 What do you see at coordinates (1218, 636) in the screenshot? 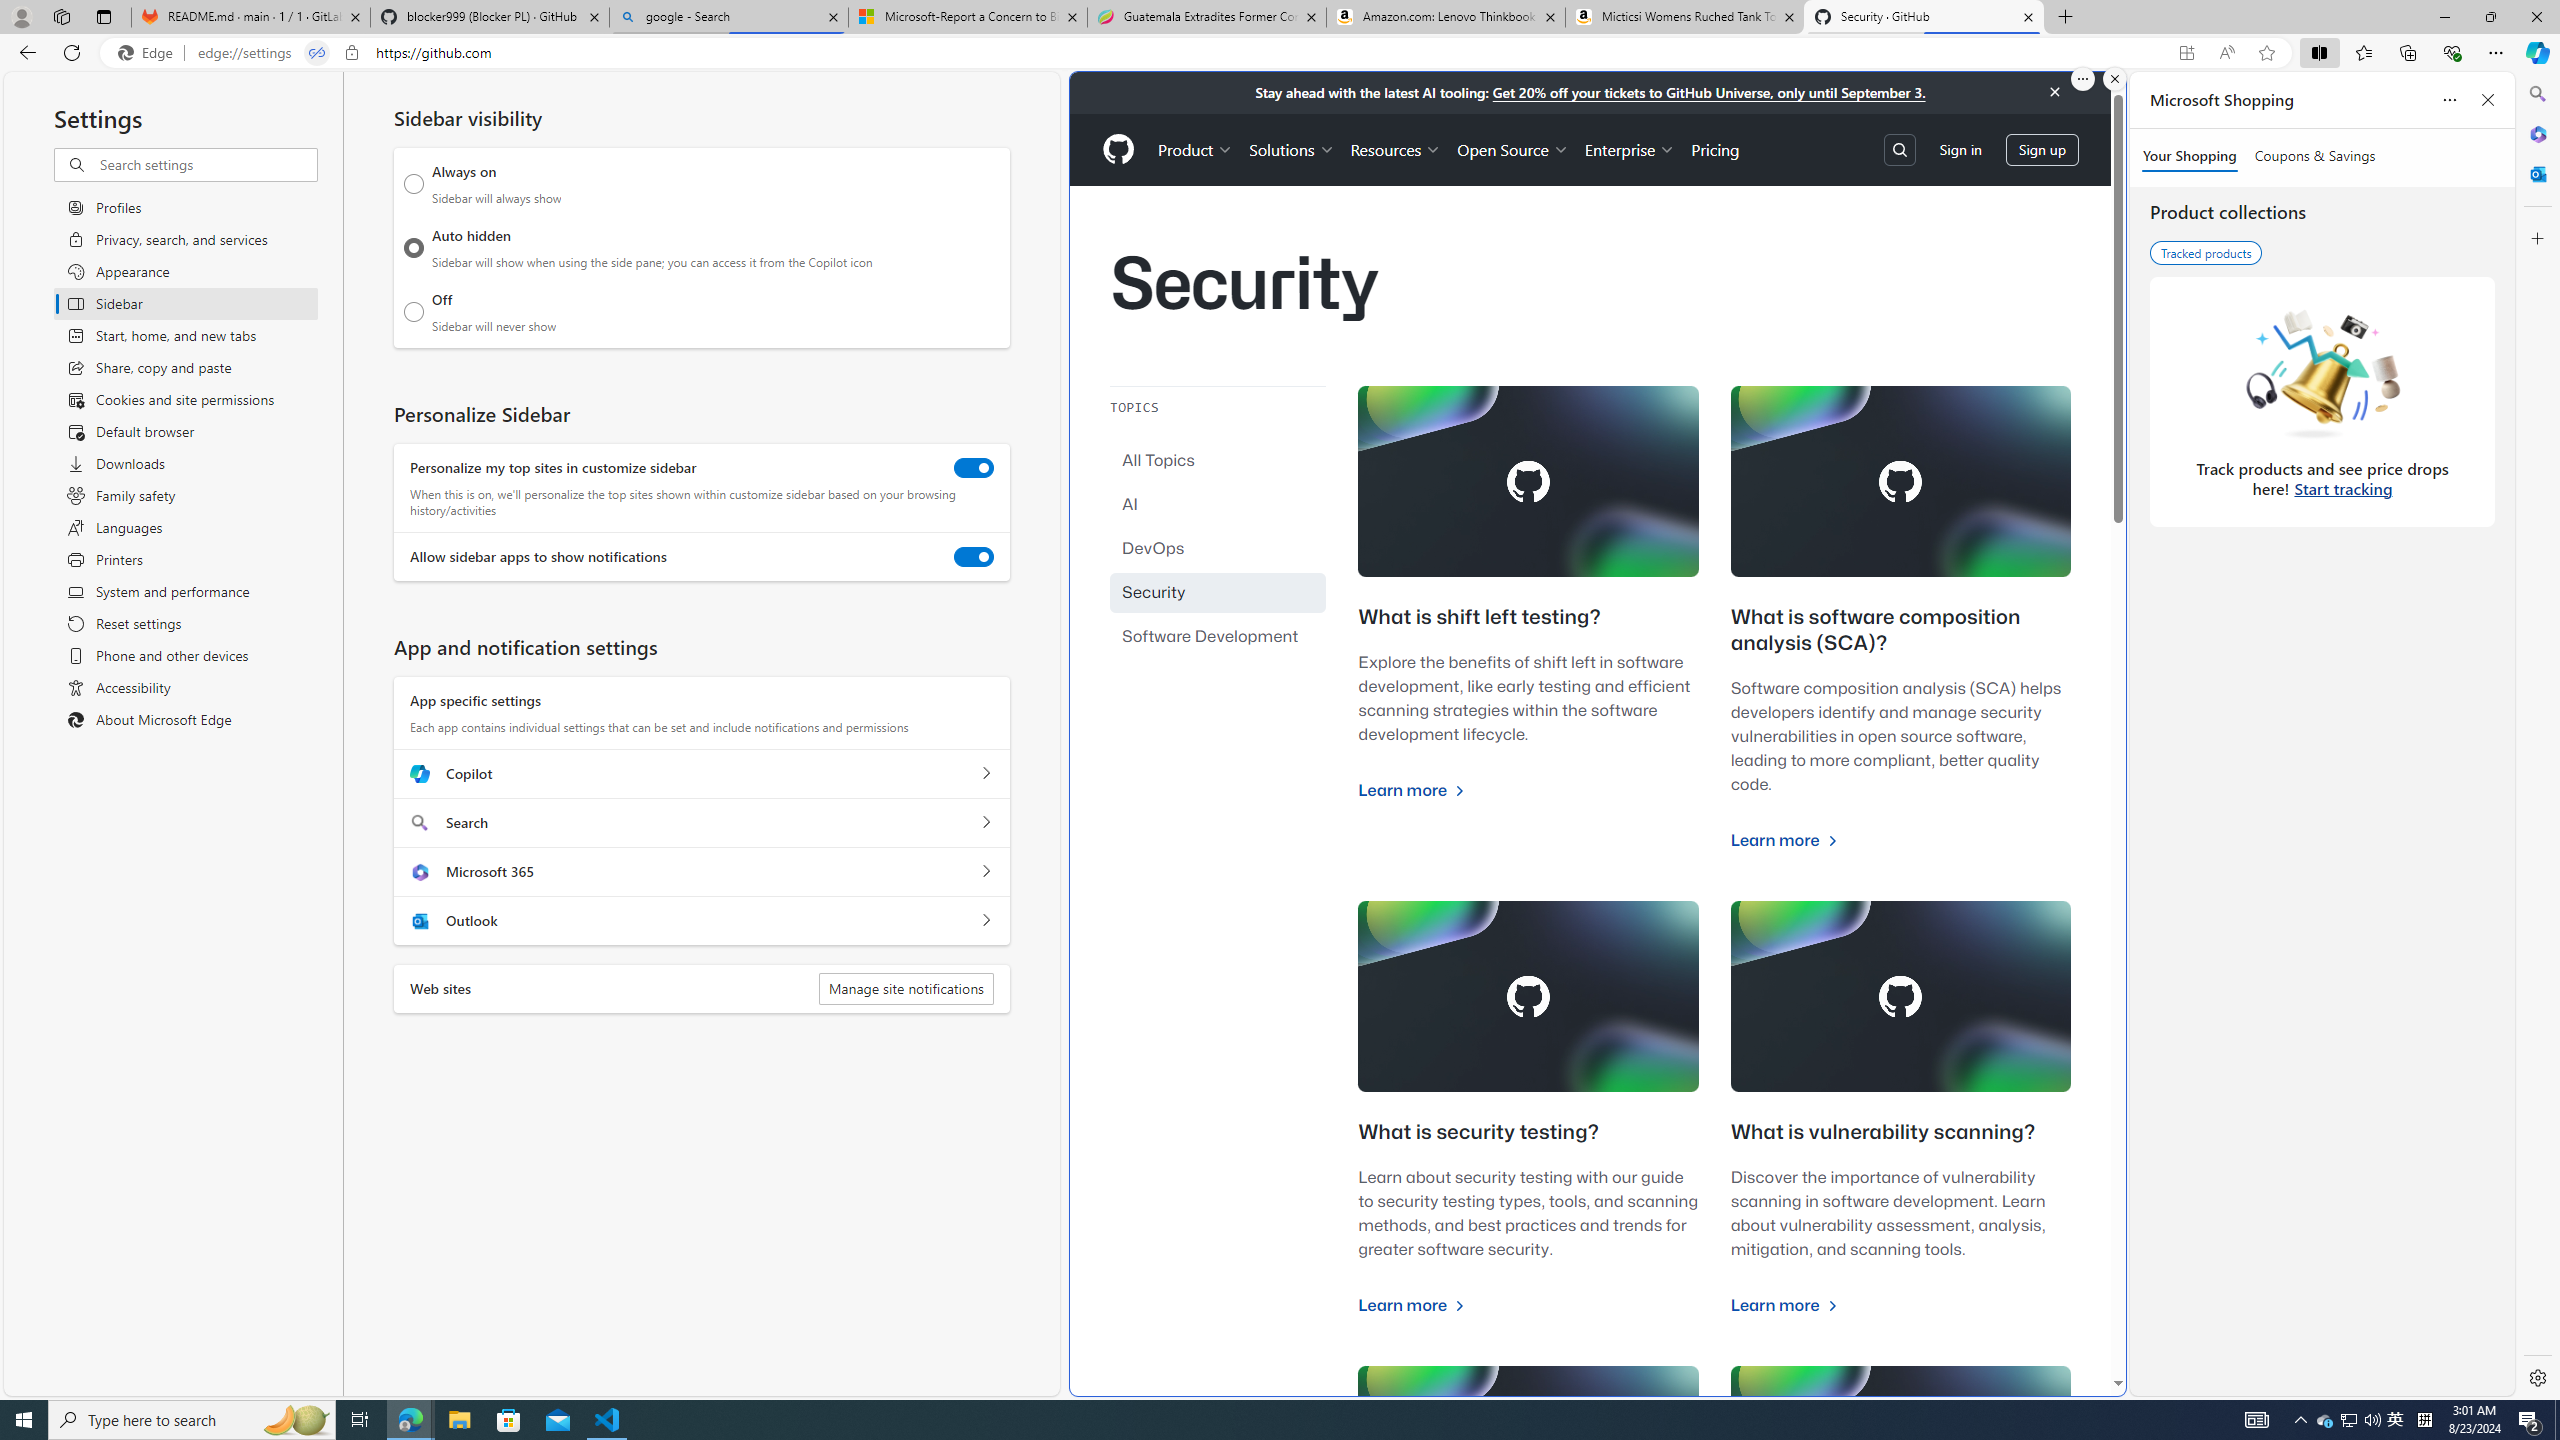
I see `Software Development` at bounding box center [1218, 636].